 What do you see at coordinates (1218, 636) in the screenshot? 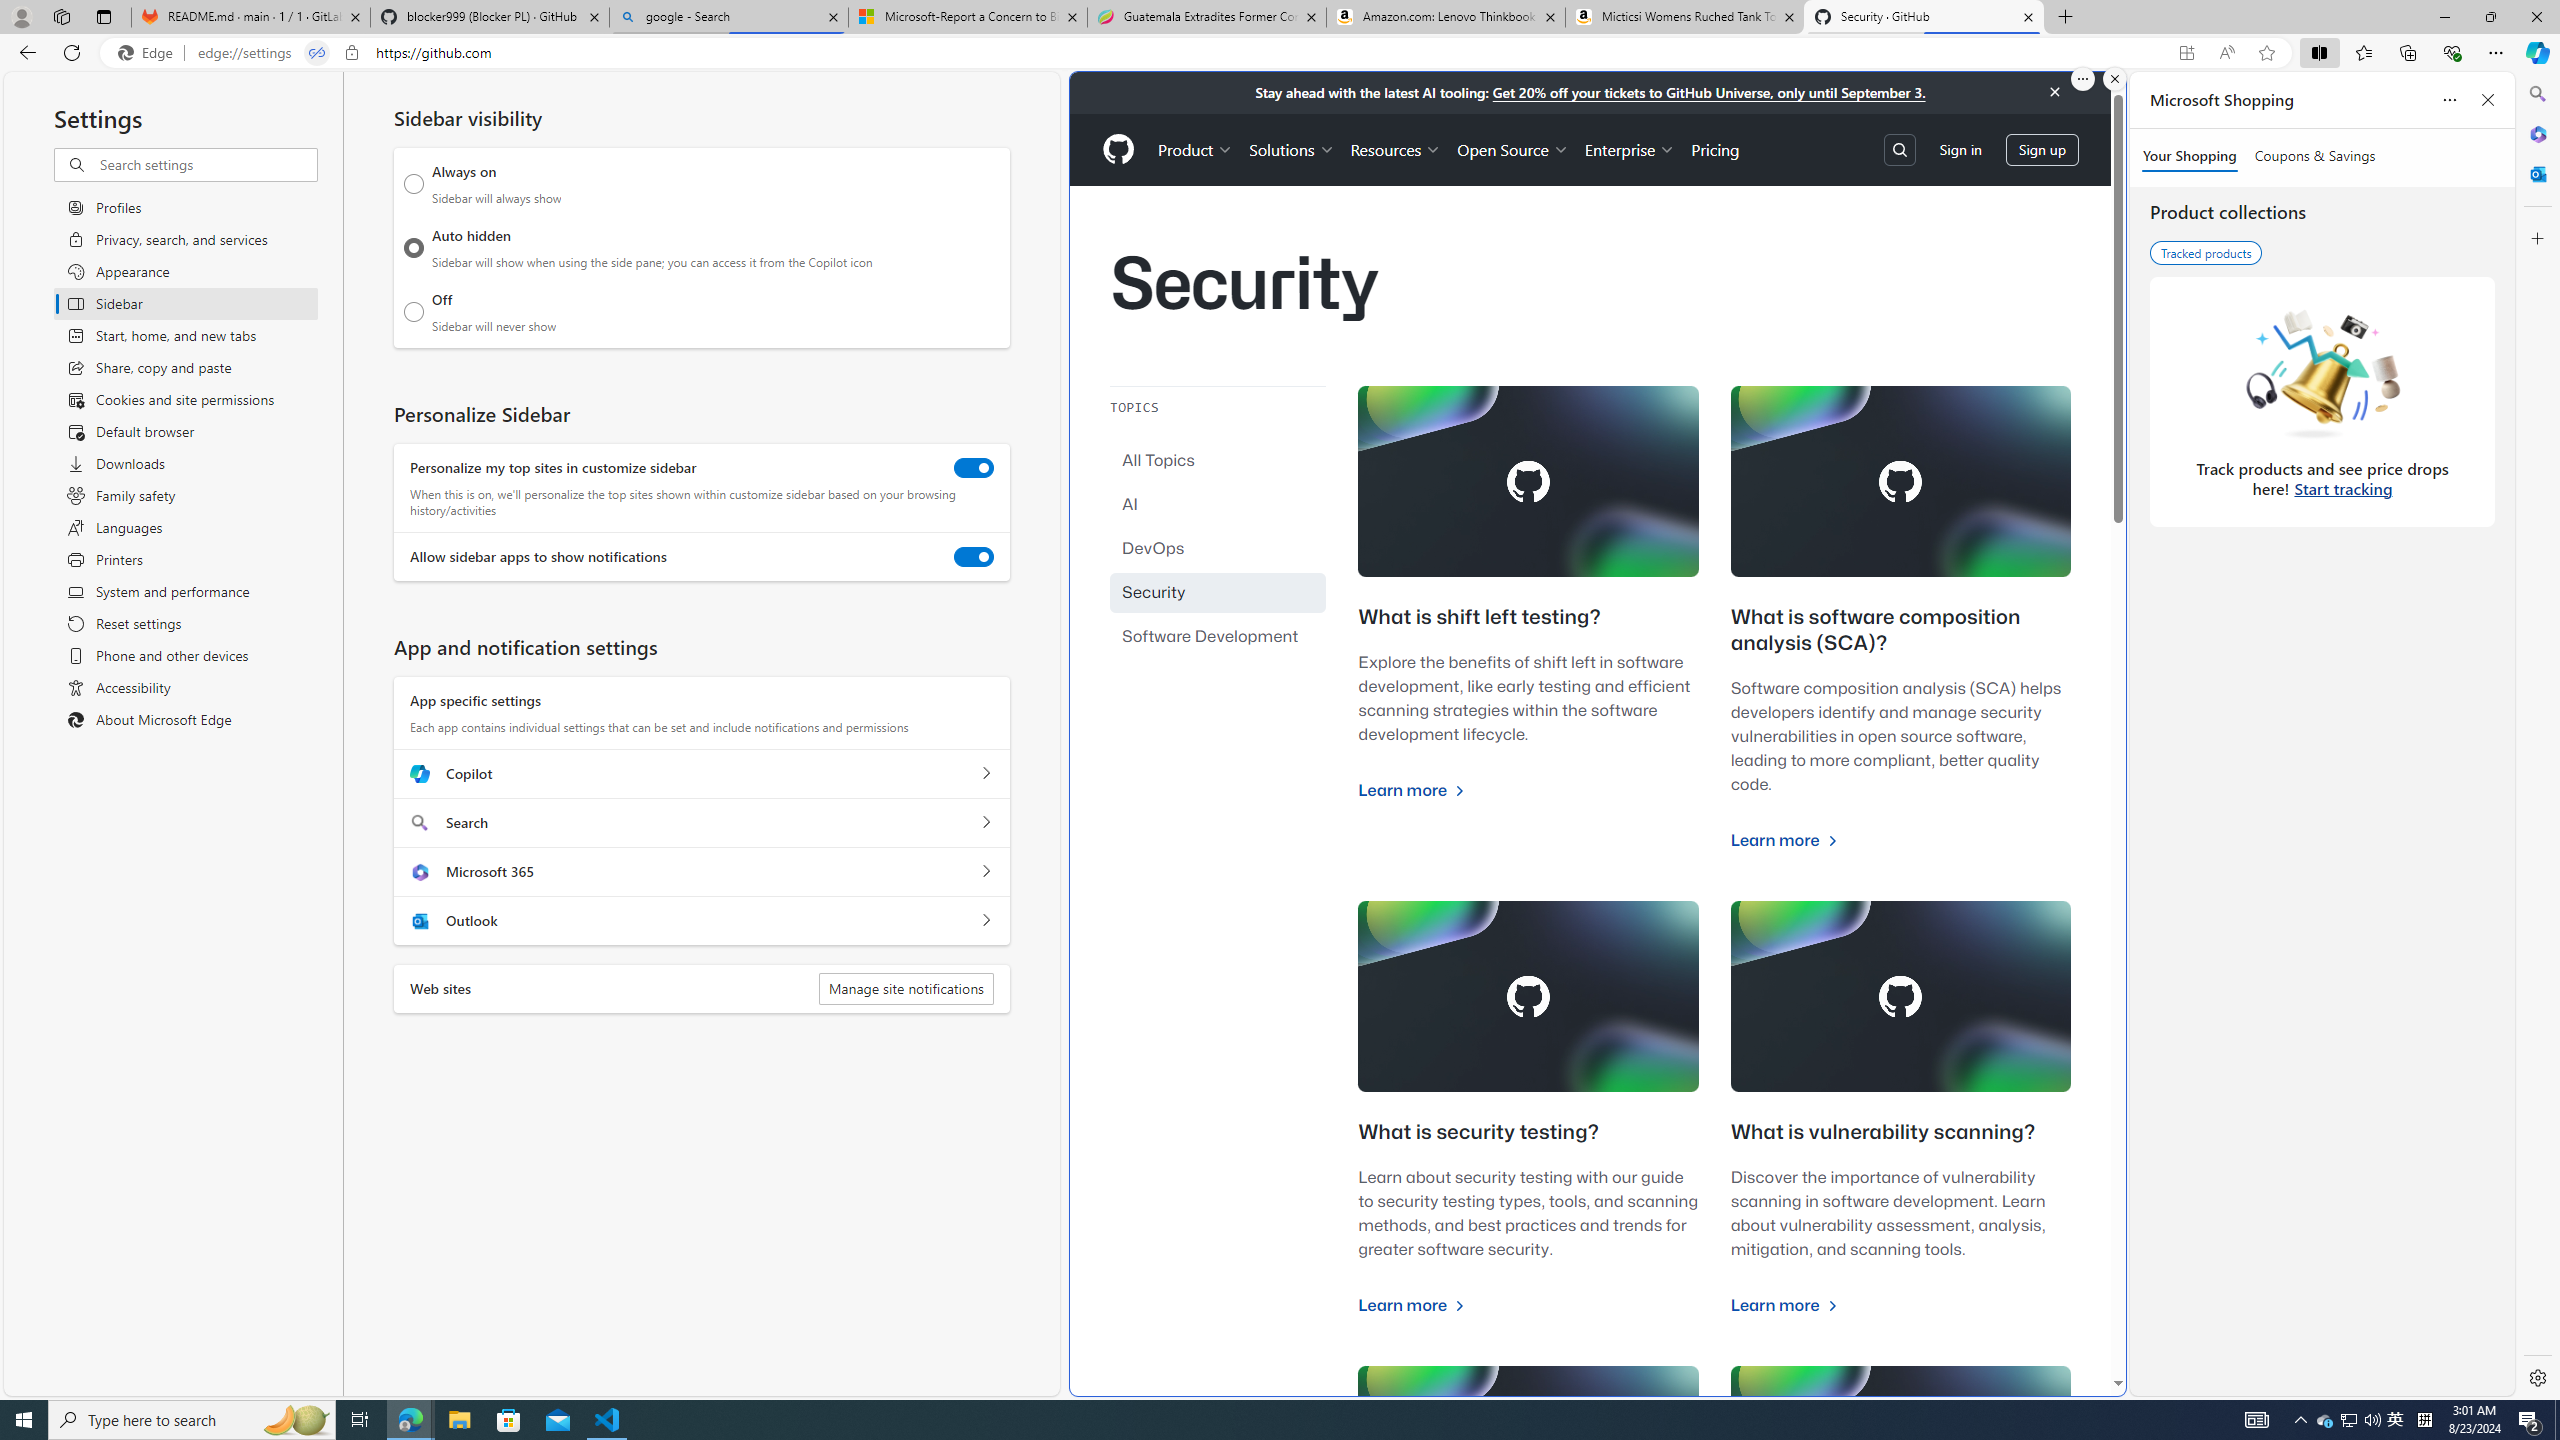
I see `Software Development` at bounding box center [1218, 636].